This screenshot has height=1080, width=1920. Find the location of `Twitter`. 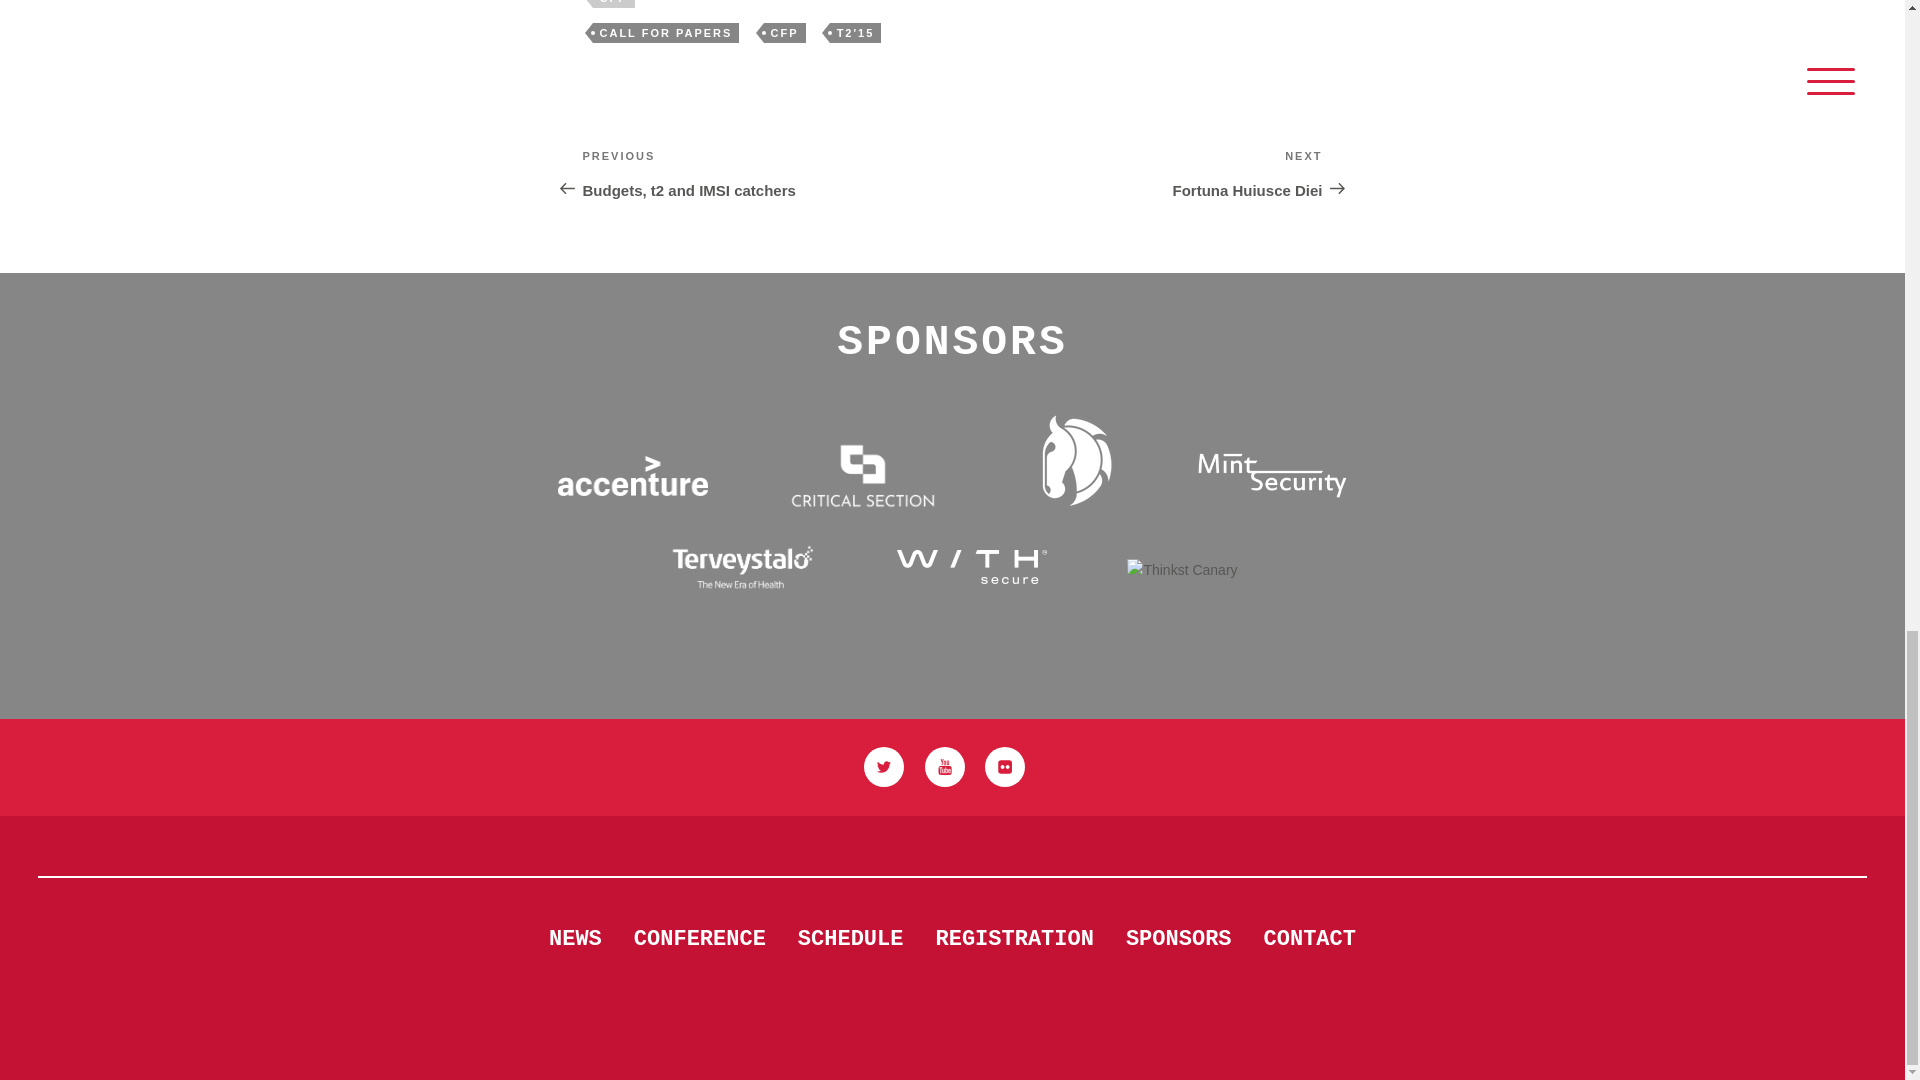

Twitter is located at coordinates (1004, 767).